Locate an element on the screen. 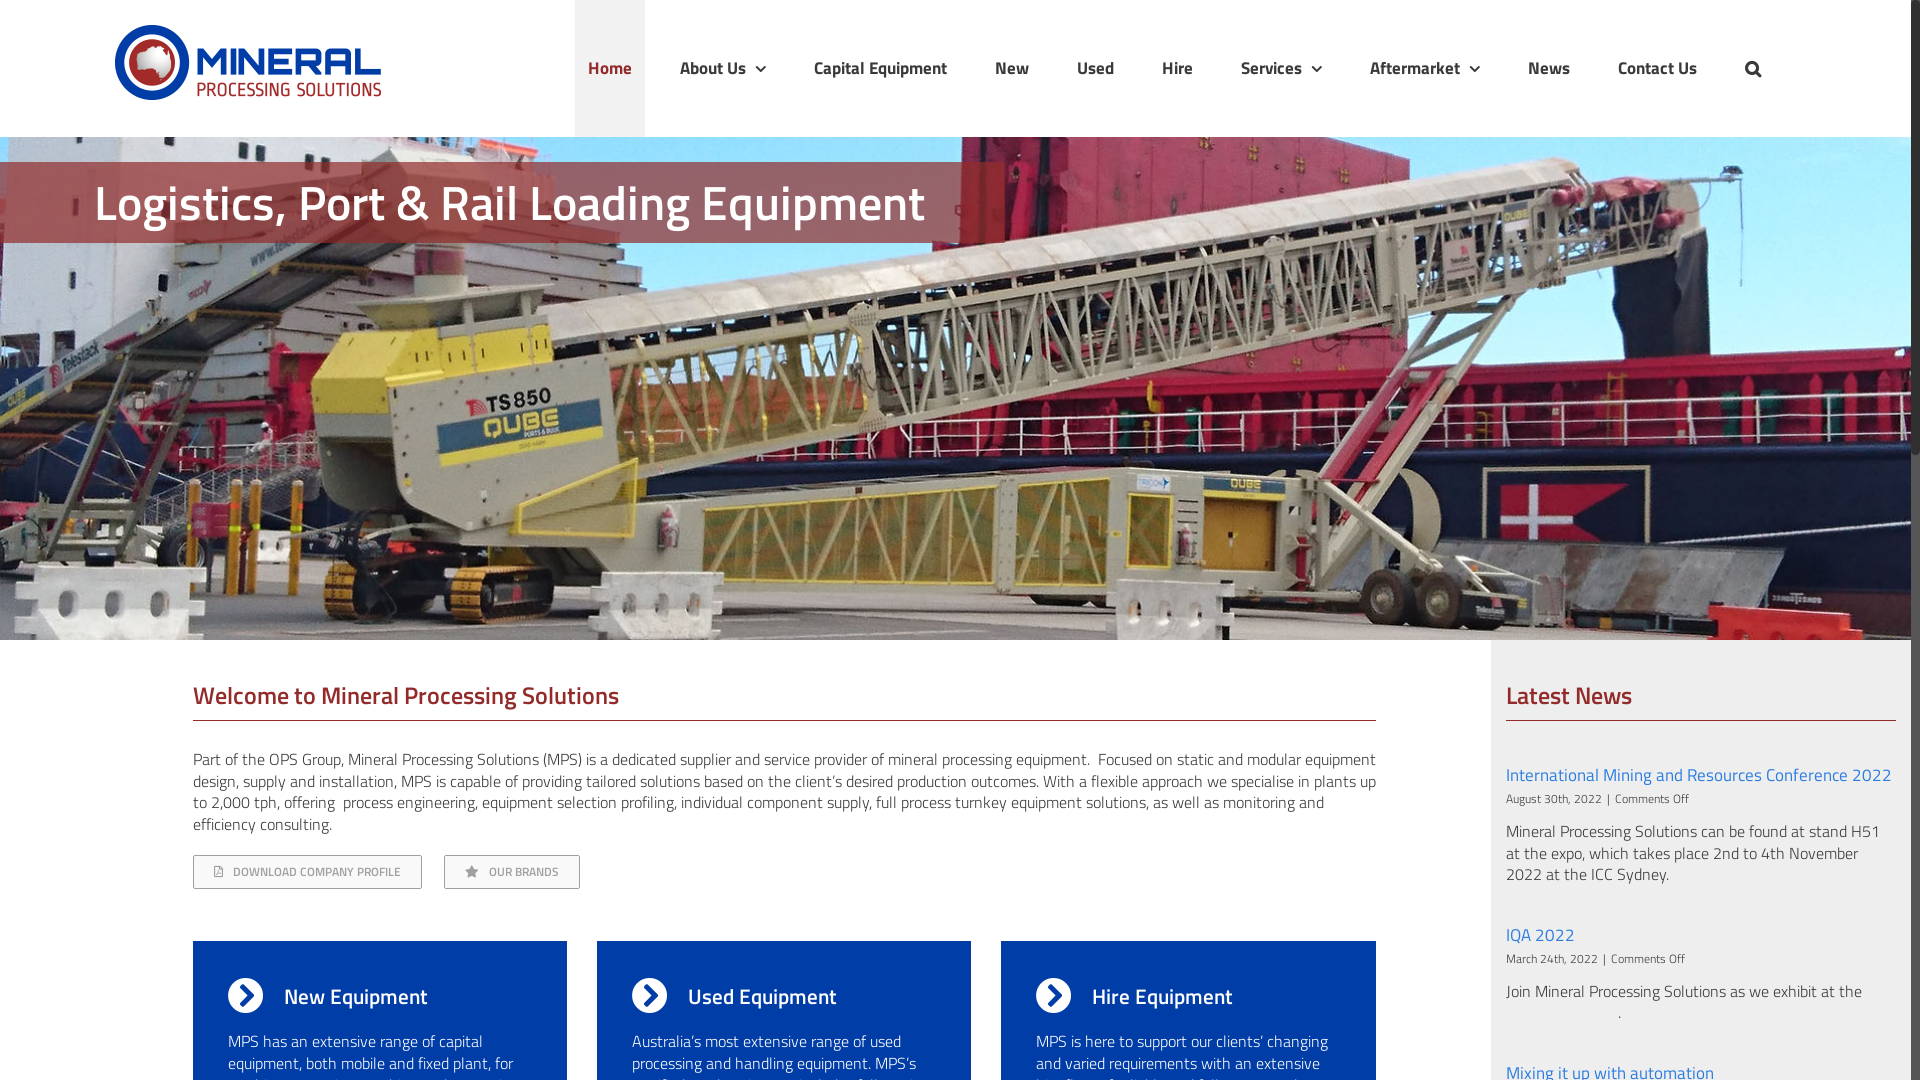  About Us is located at coordinates (723, 68).